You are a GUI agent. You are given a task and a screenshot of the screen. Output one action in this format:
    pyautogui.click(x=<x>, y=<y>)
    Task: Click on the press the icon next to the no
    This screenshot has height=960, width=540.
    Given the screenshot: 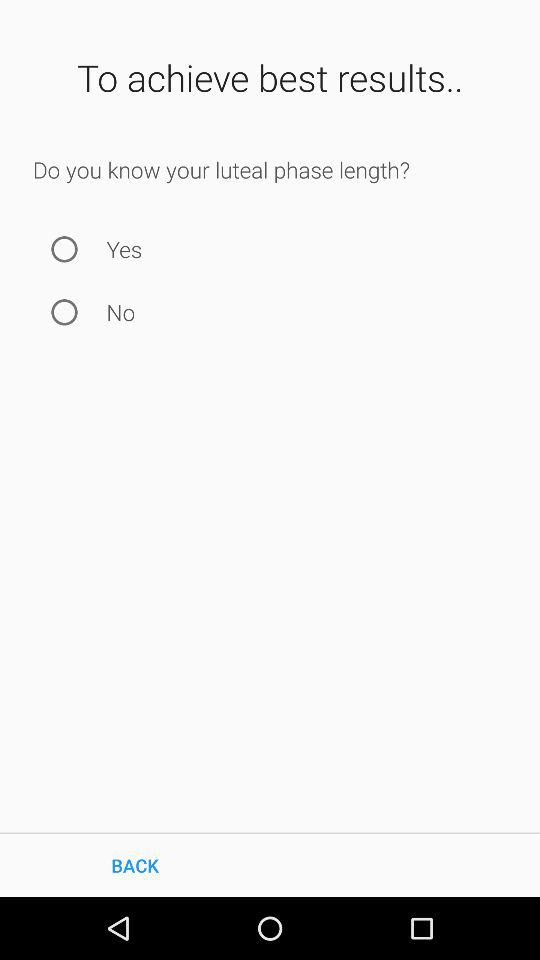 What is the action you would take?
    pyautogui.click(x=64, y=312)
    